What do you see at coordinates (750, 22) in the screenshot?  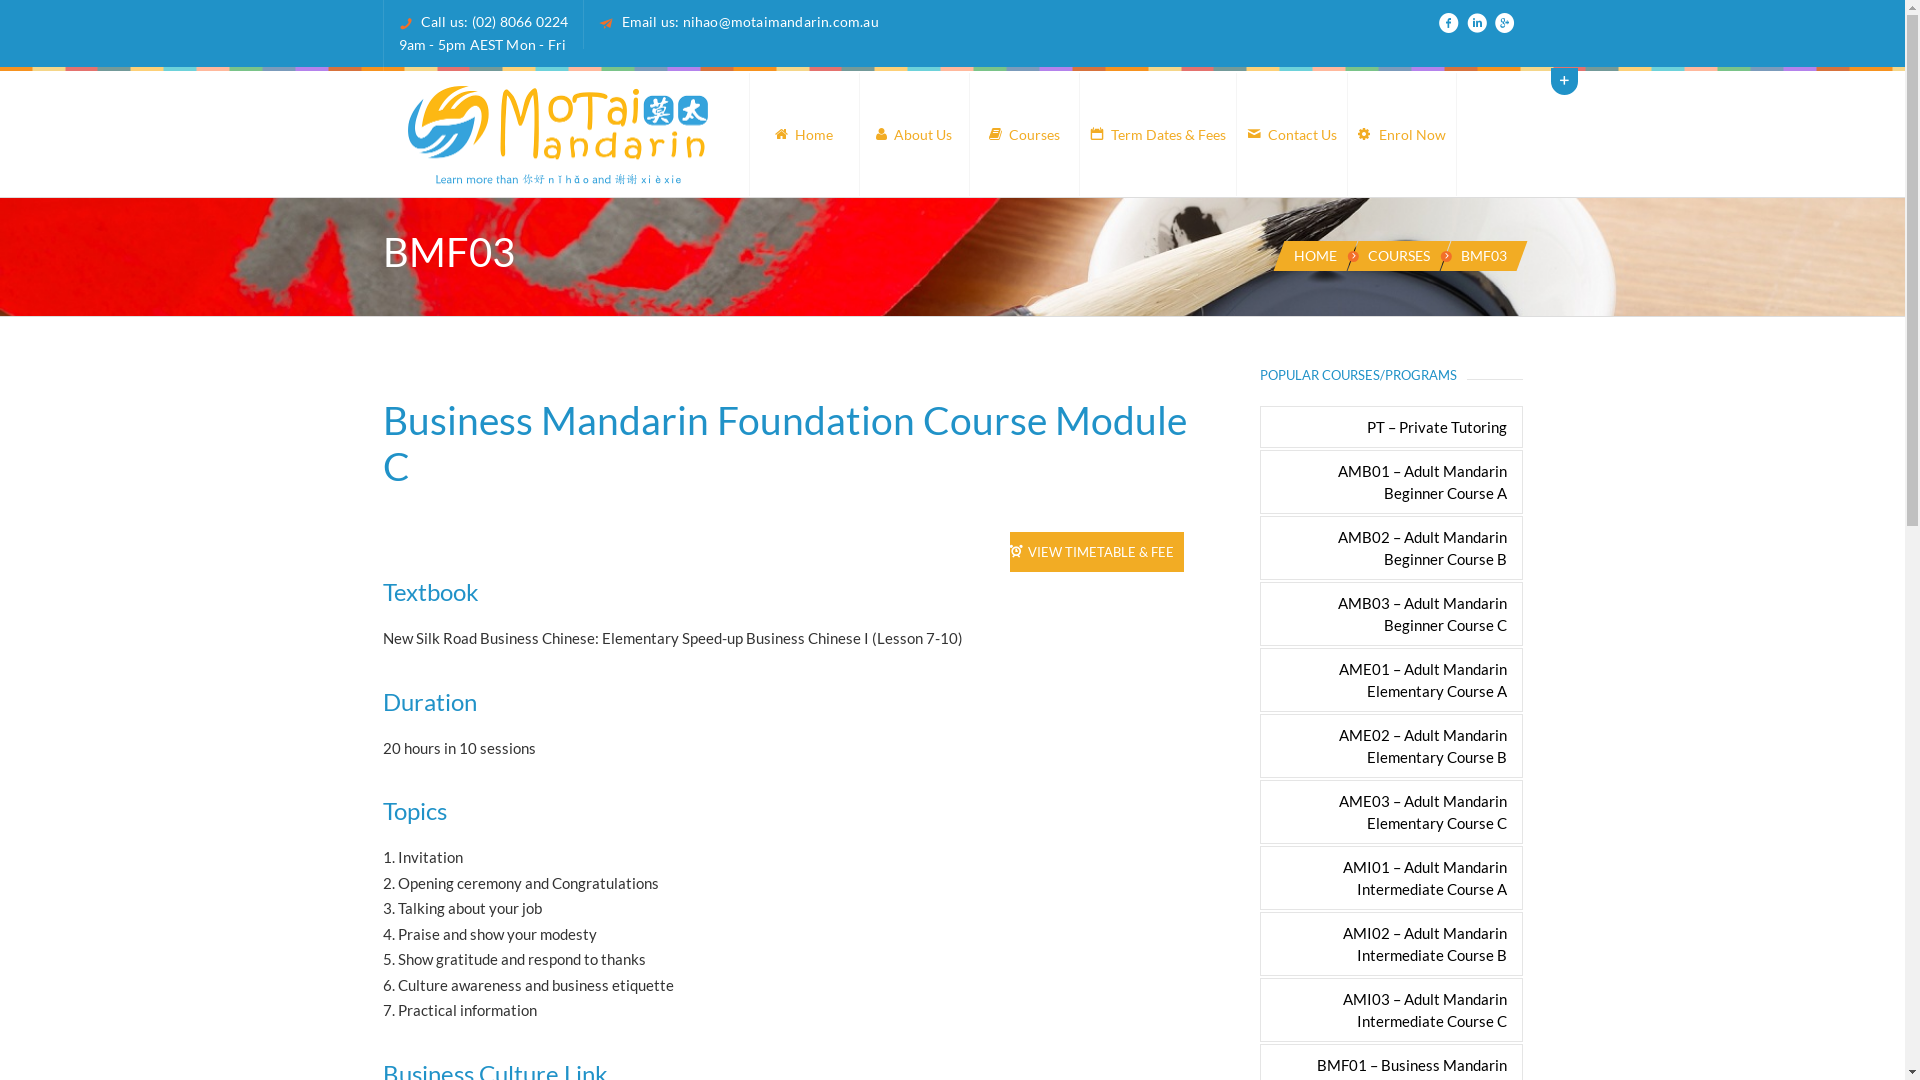 I see `Email us: nihao@motaimandarin.com.au` at bounding box center [750, 22].